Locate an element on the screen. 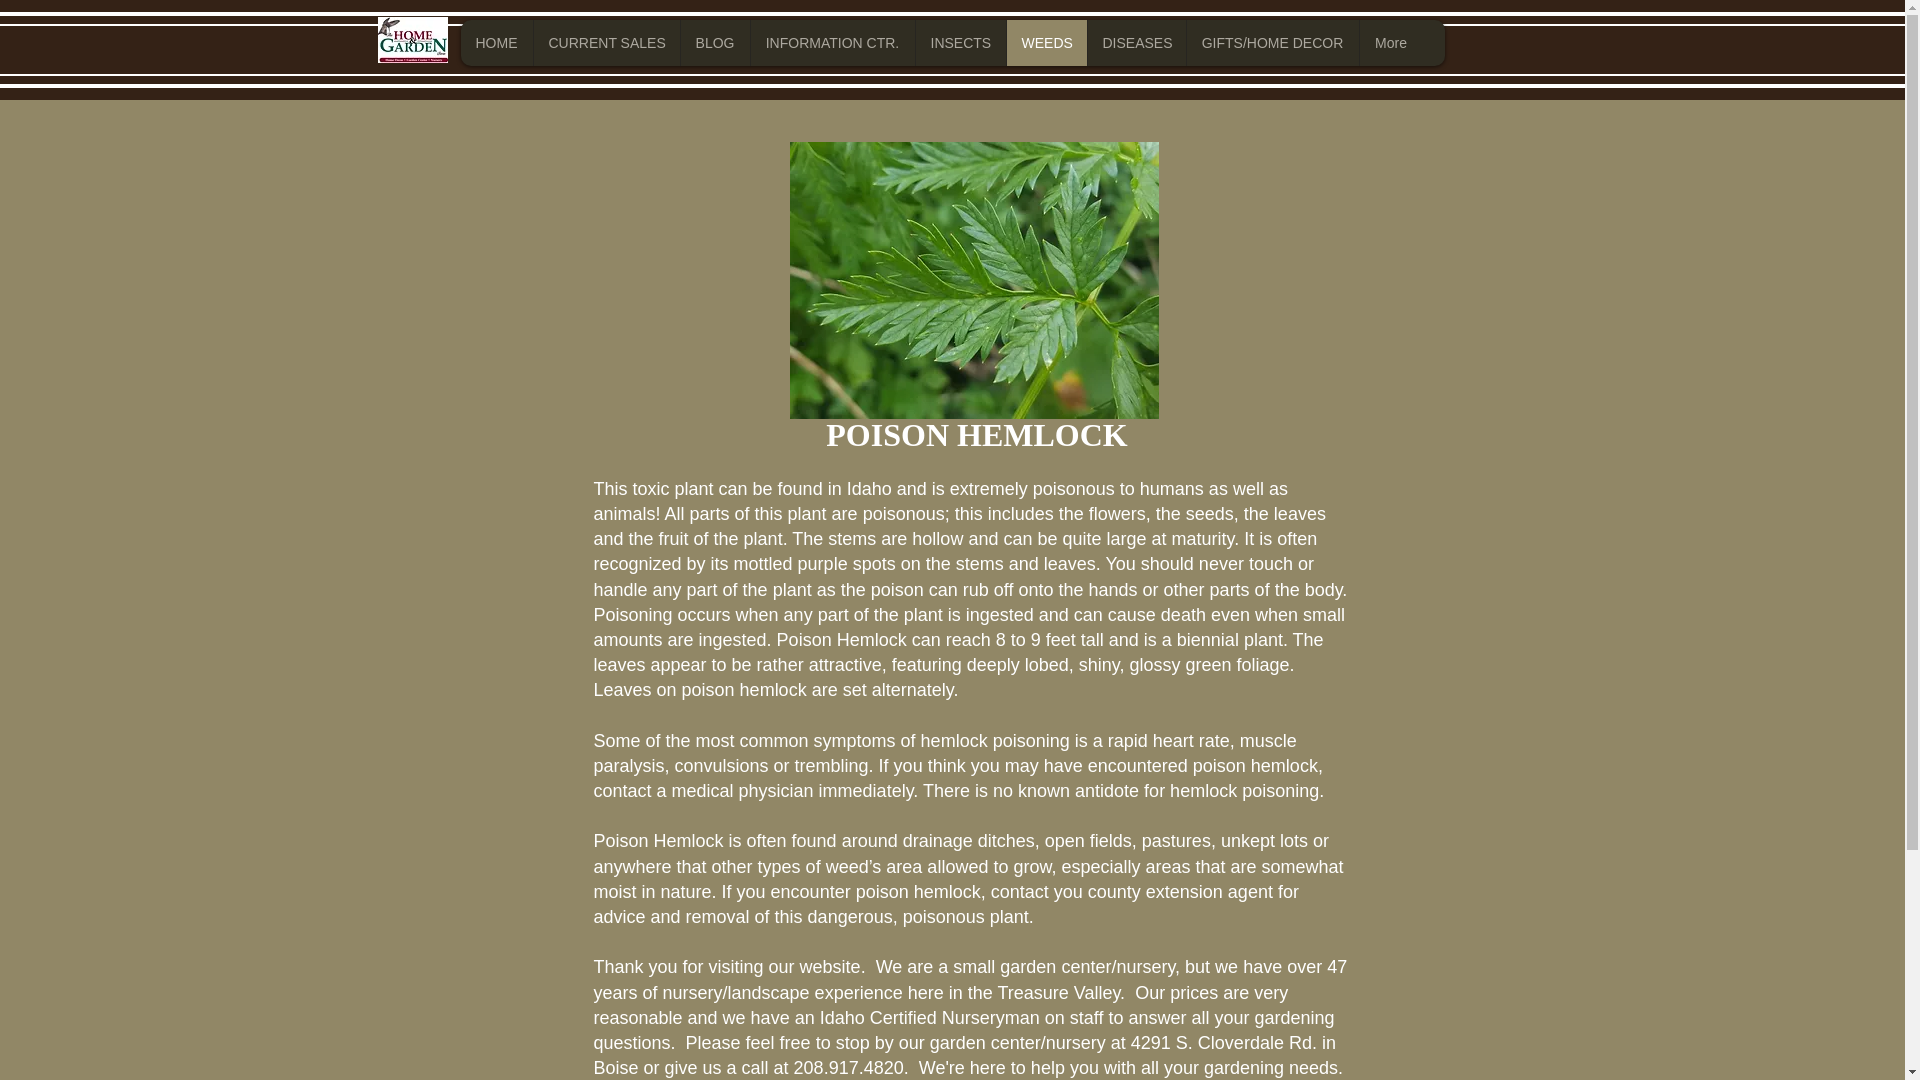  WEEDS is located at coordinates (1046, 42).